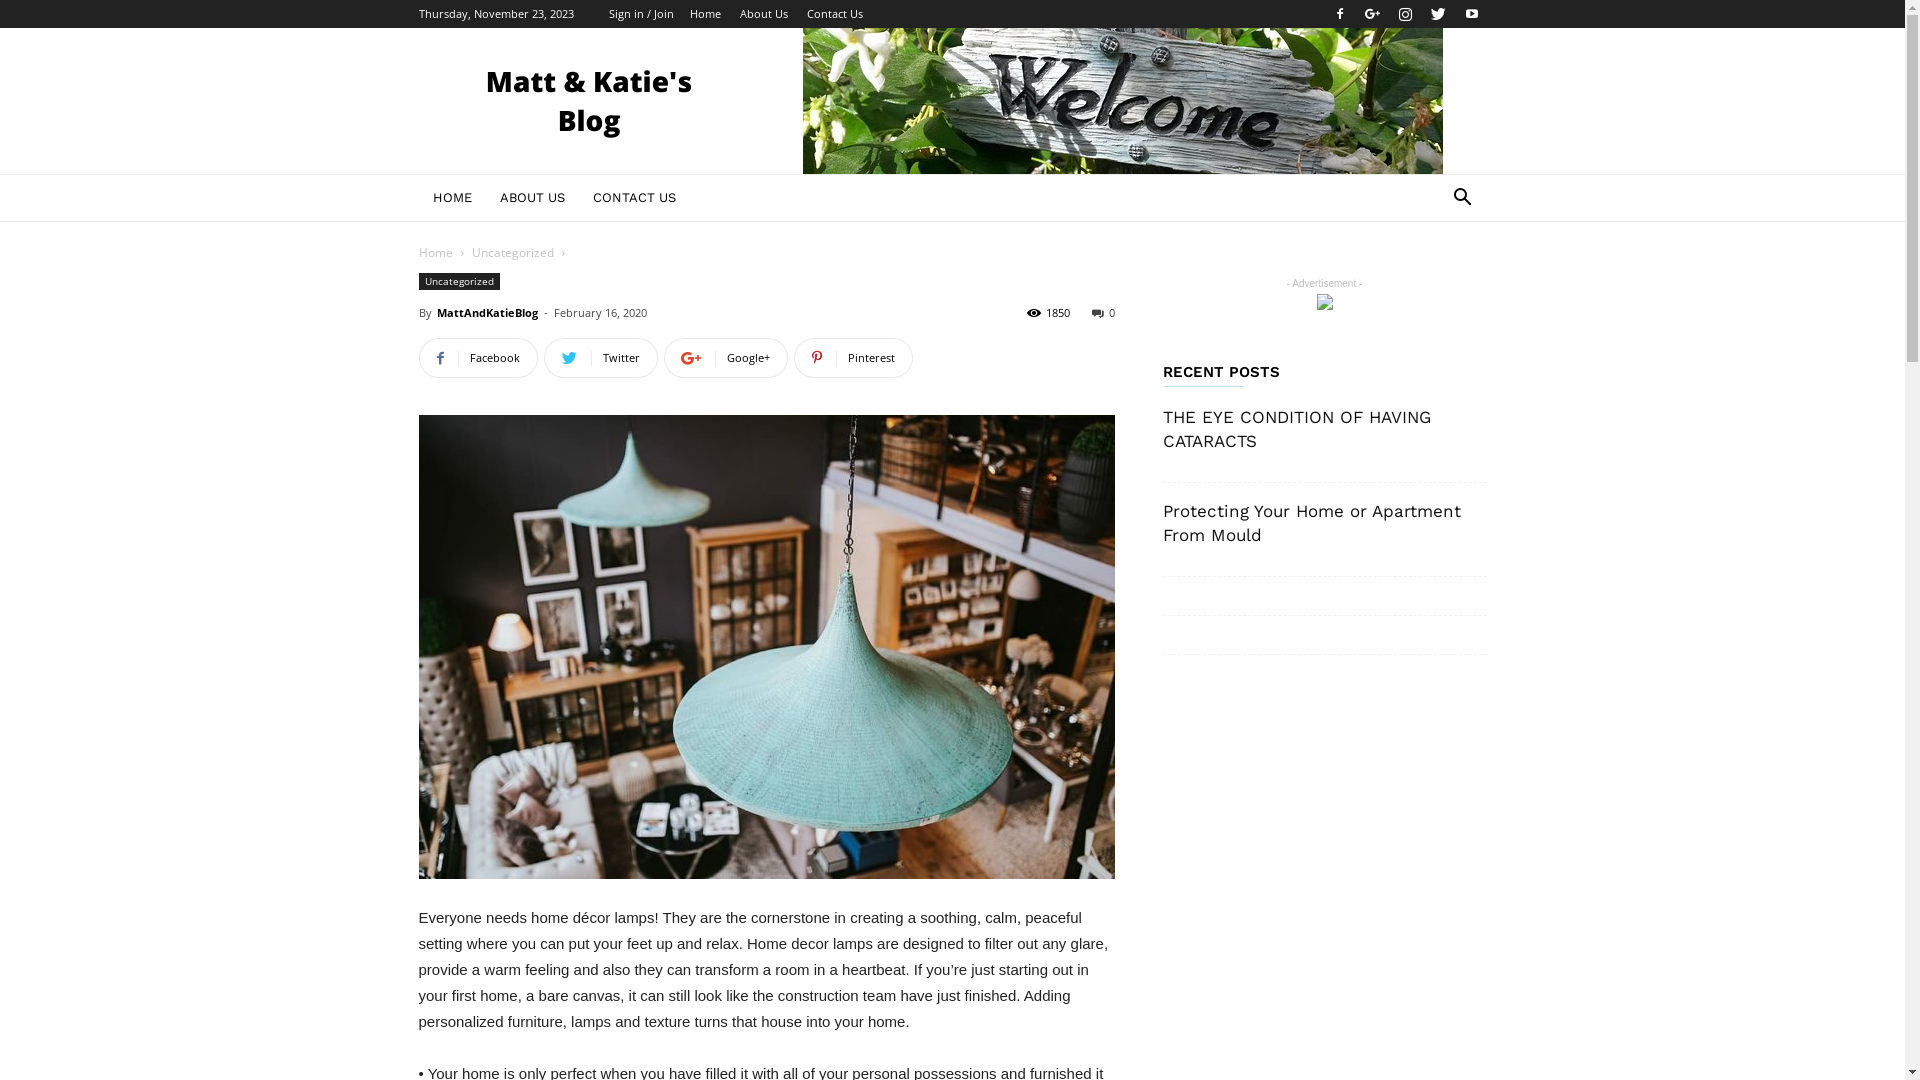 This screenshot has height=1080, width=1920. I want to click on Facebook, so click(478, 358).